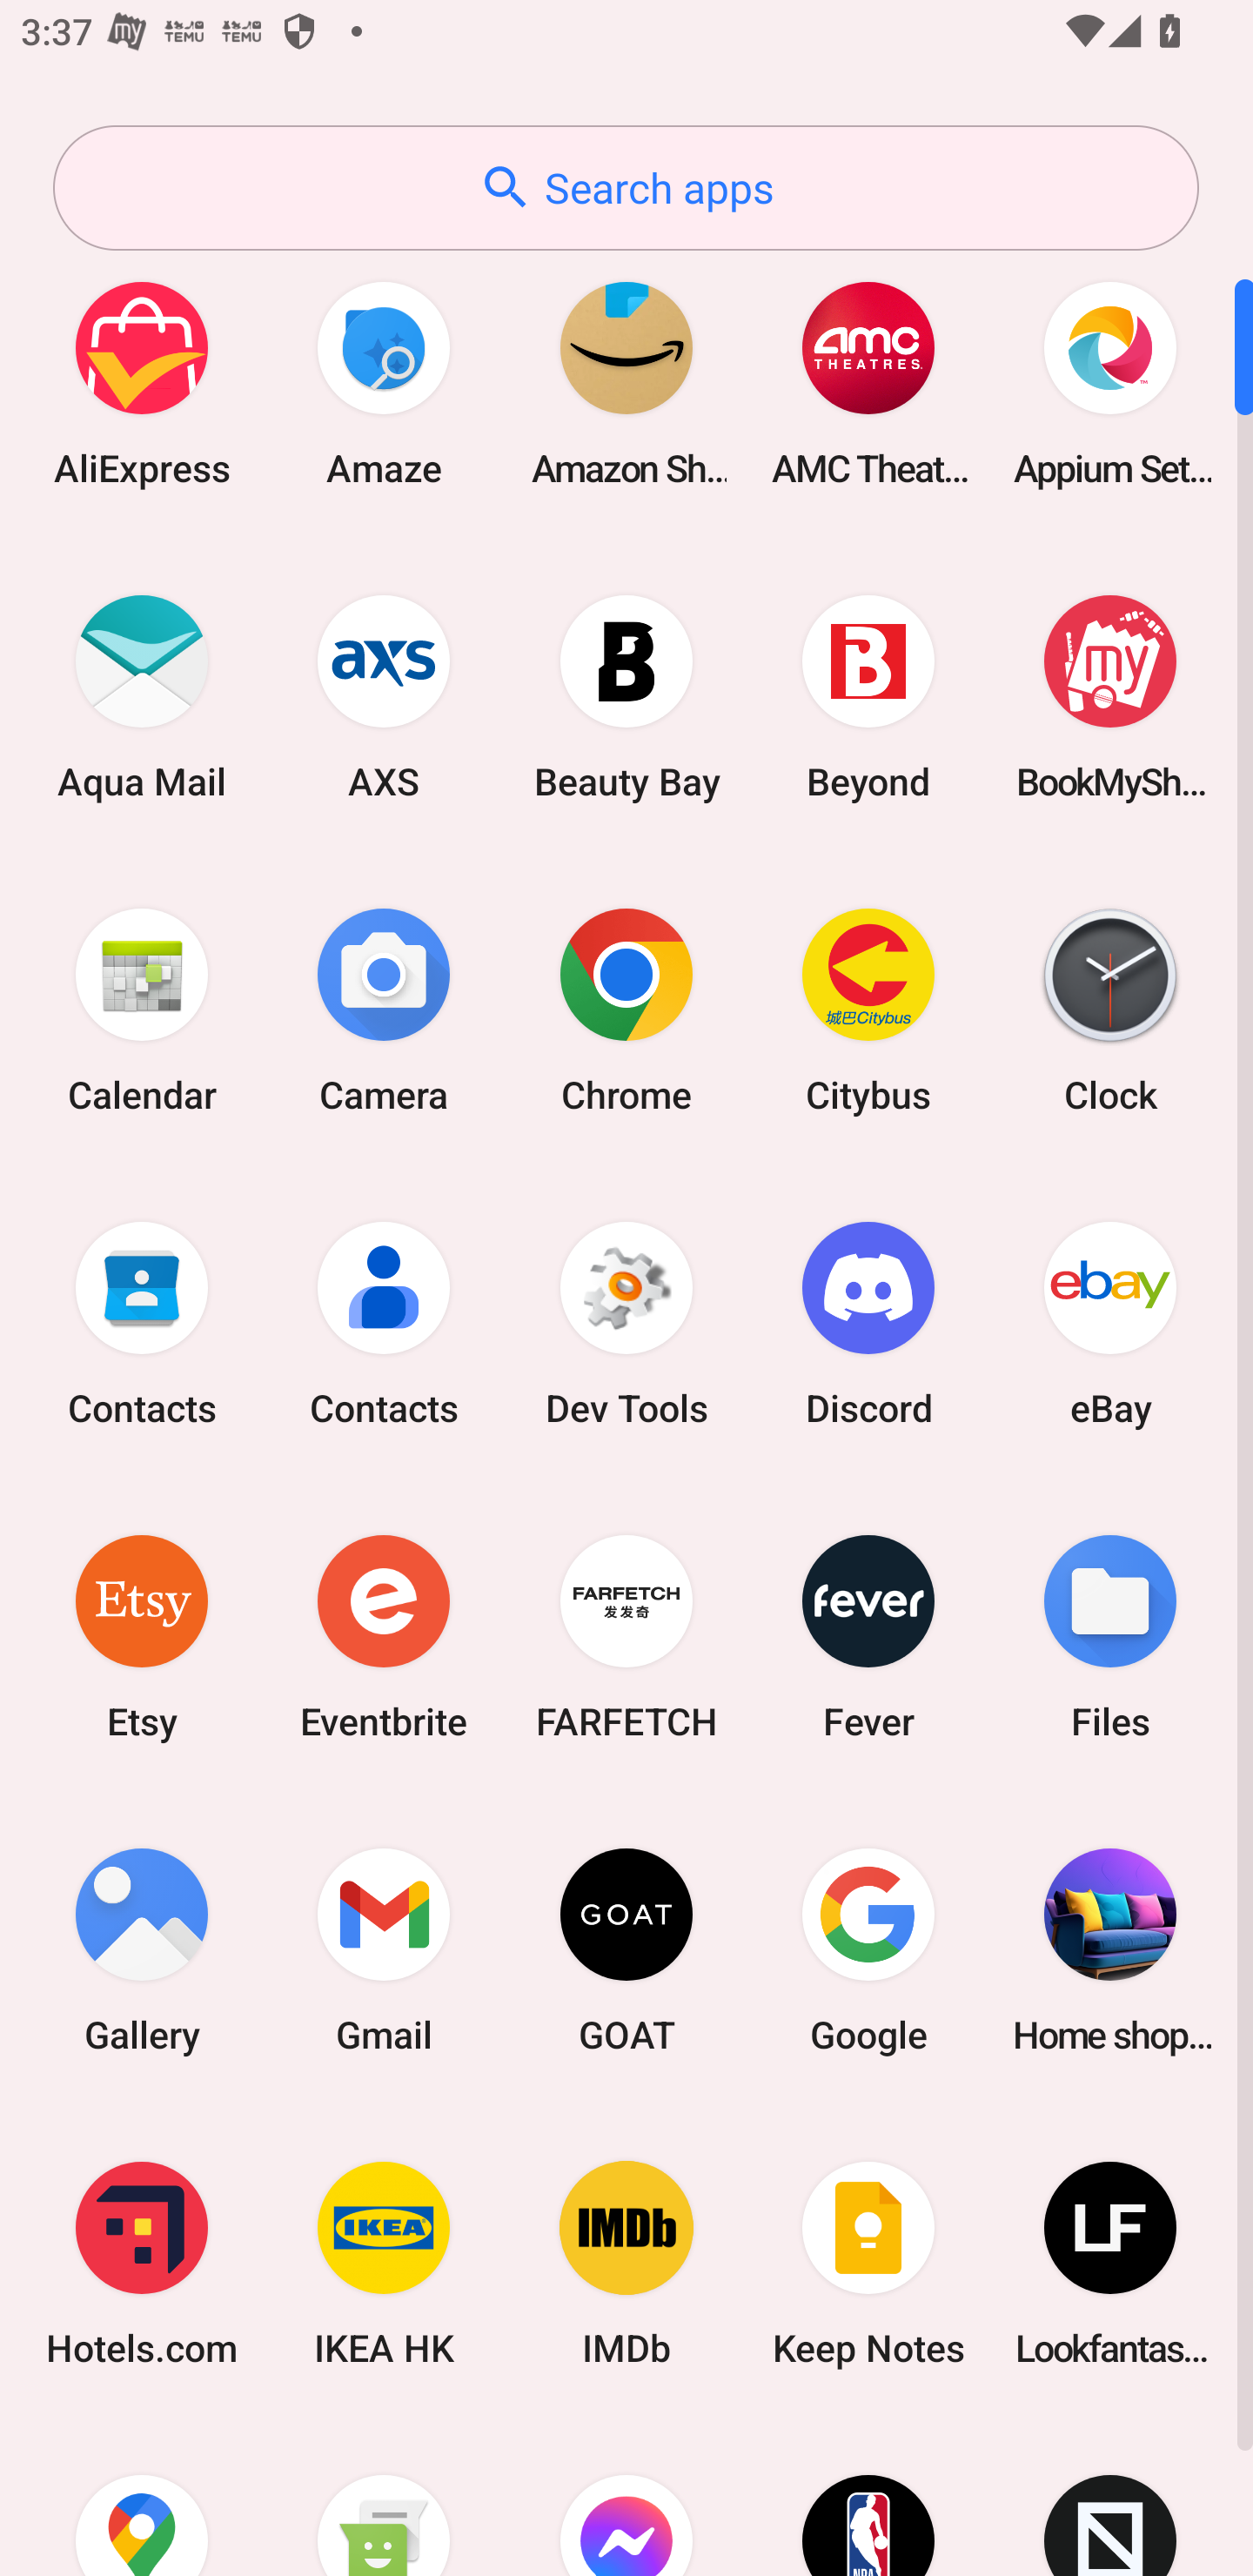  Describe the element at coordinates (142, 1010) in the screenshot. I see `Calendar` at that location.